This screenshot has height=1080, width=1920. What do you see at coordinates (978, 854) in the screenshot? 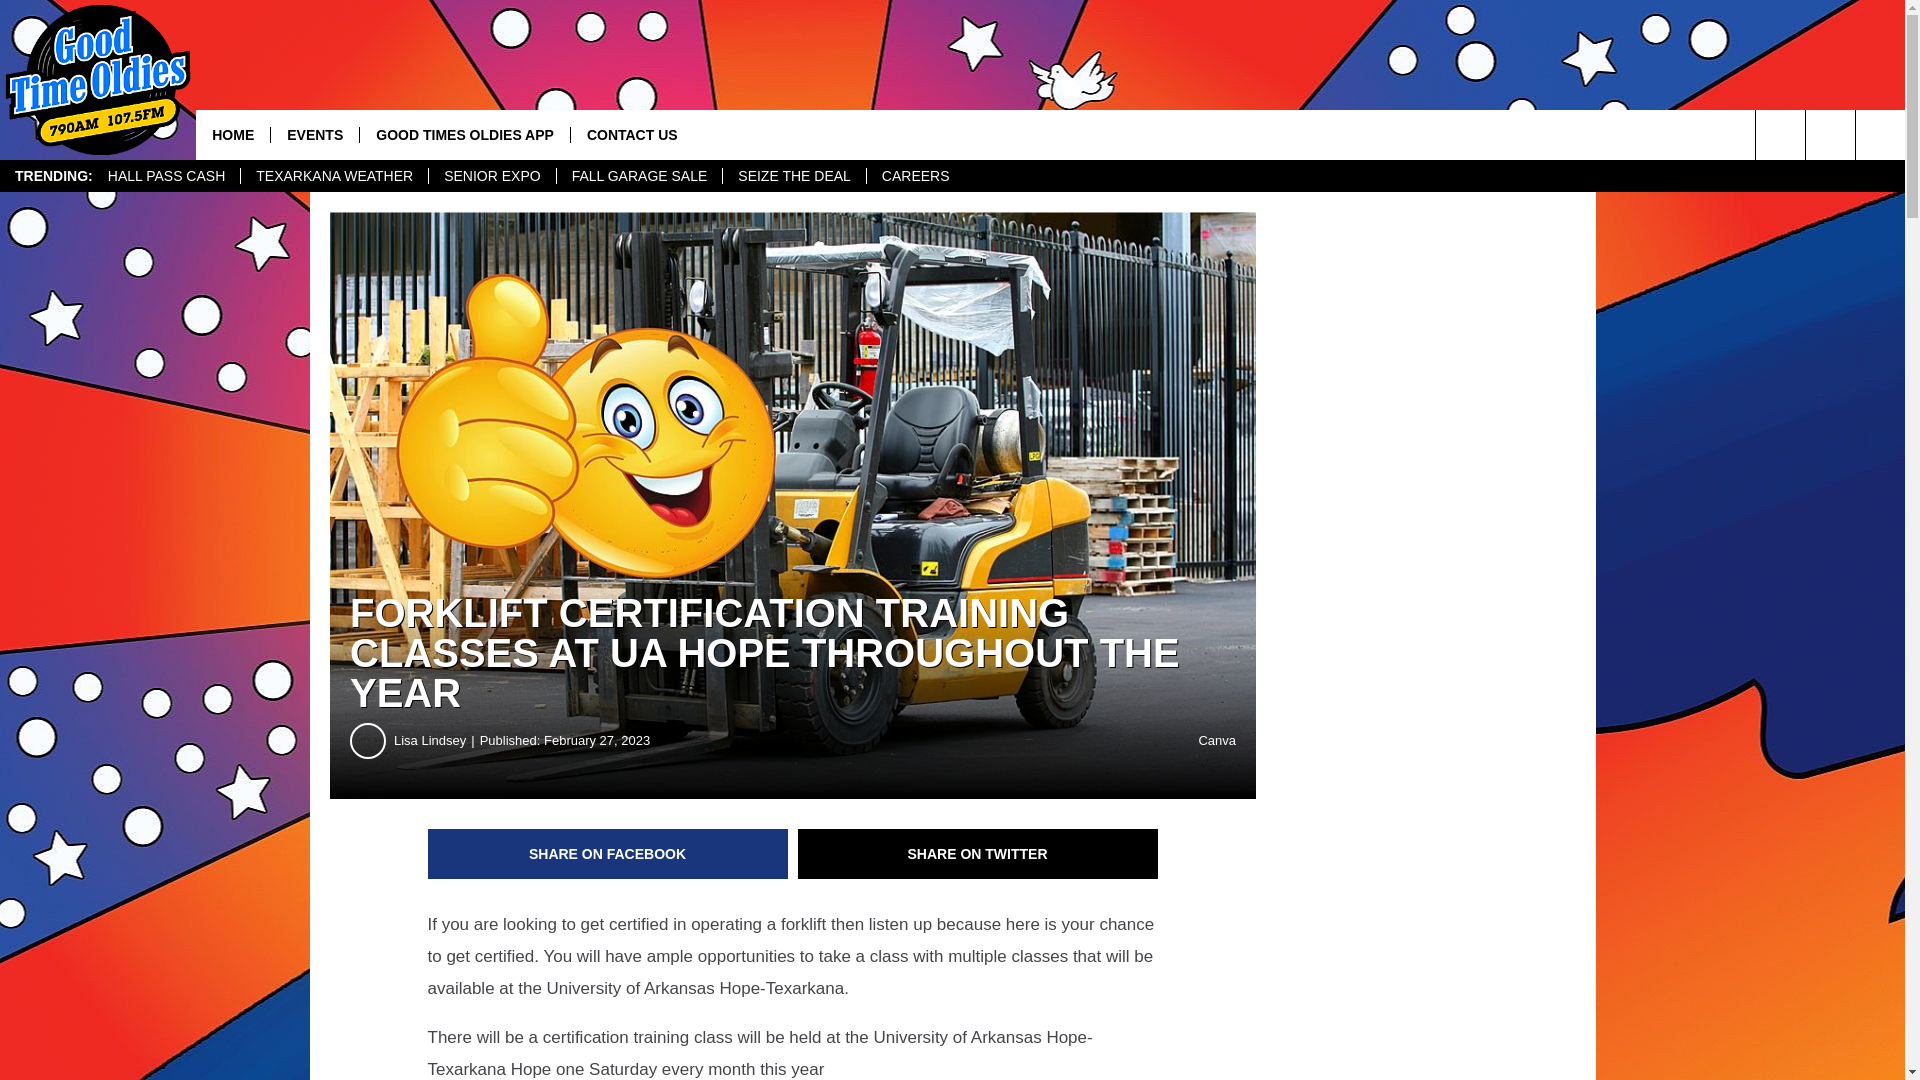
I see `SHARE ON TWITTER` at bounding box center [978, 854].